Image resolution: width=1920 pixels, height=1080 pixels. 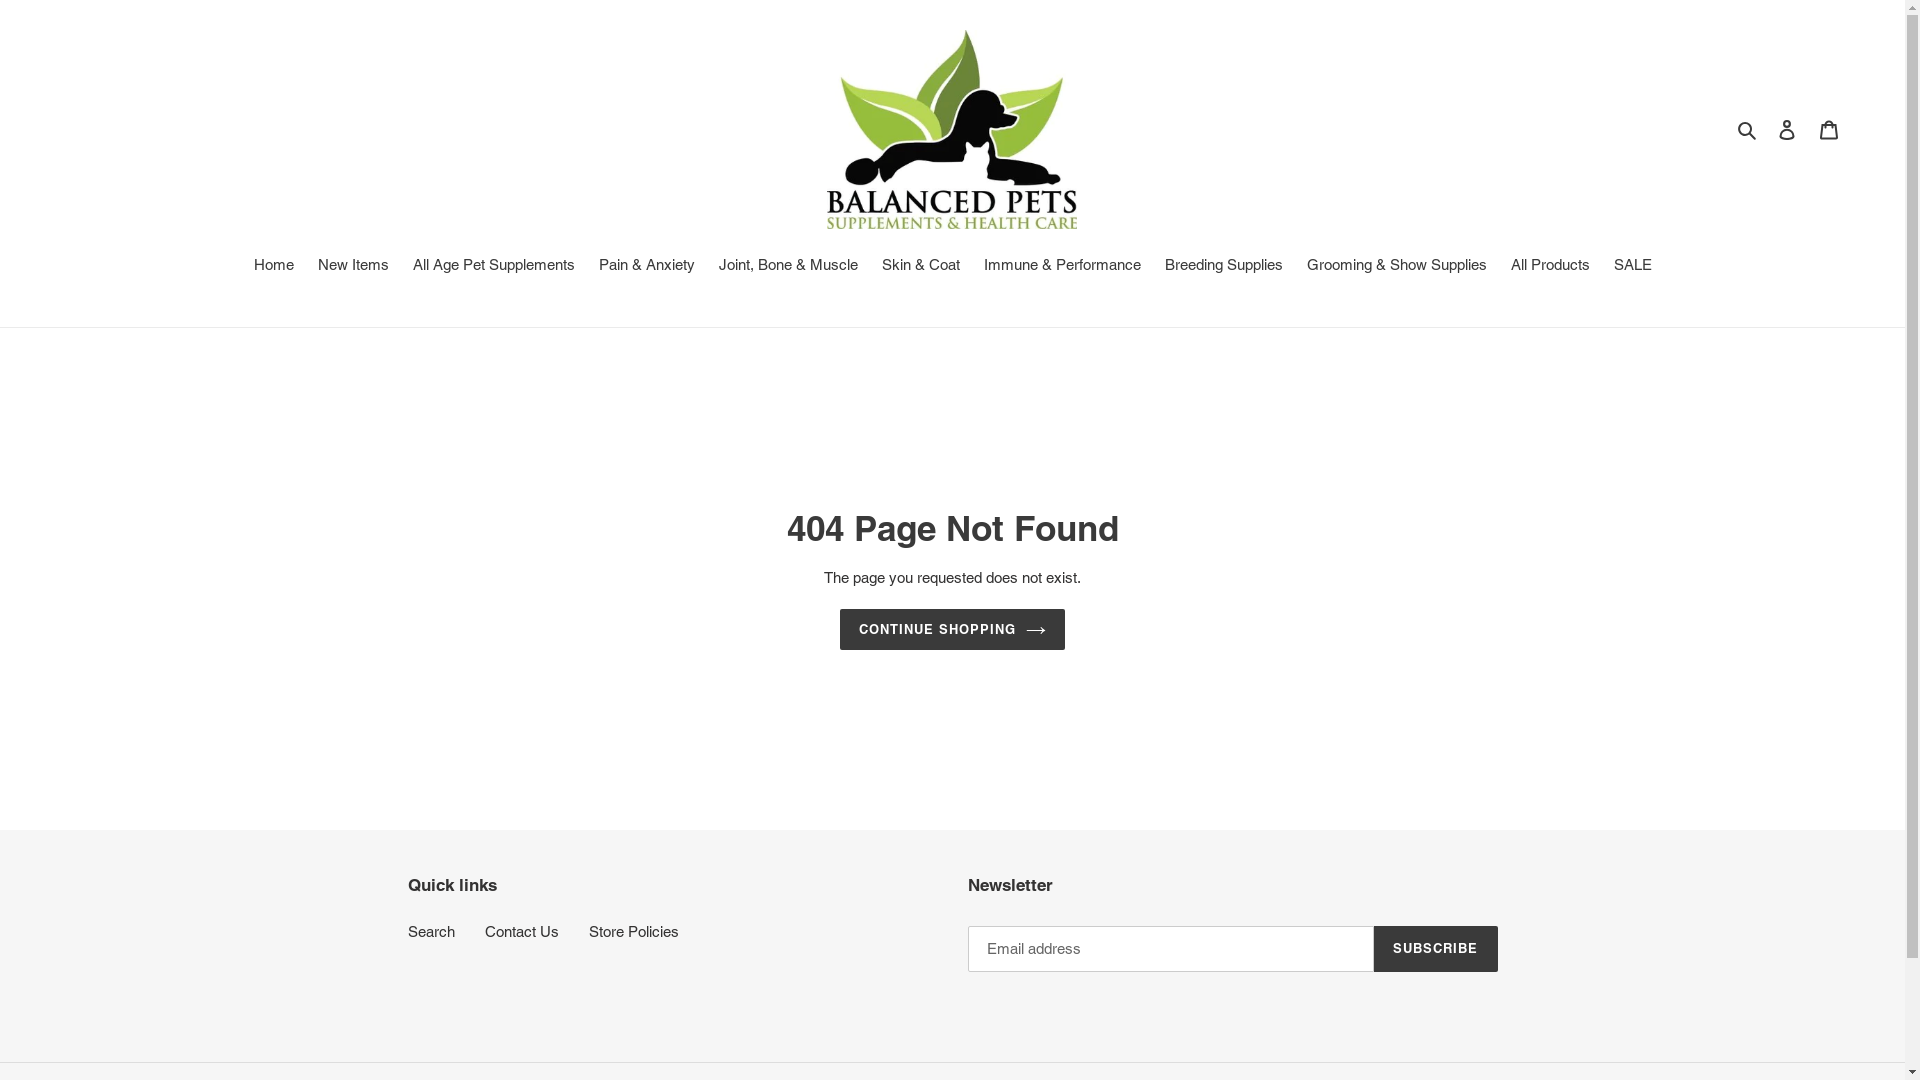 What do you see at coordinates (1223, 267) in the screenshot?
I see `Breeding Supplies` at bounding box center [1223, 267].